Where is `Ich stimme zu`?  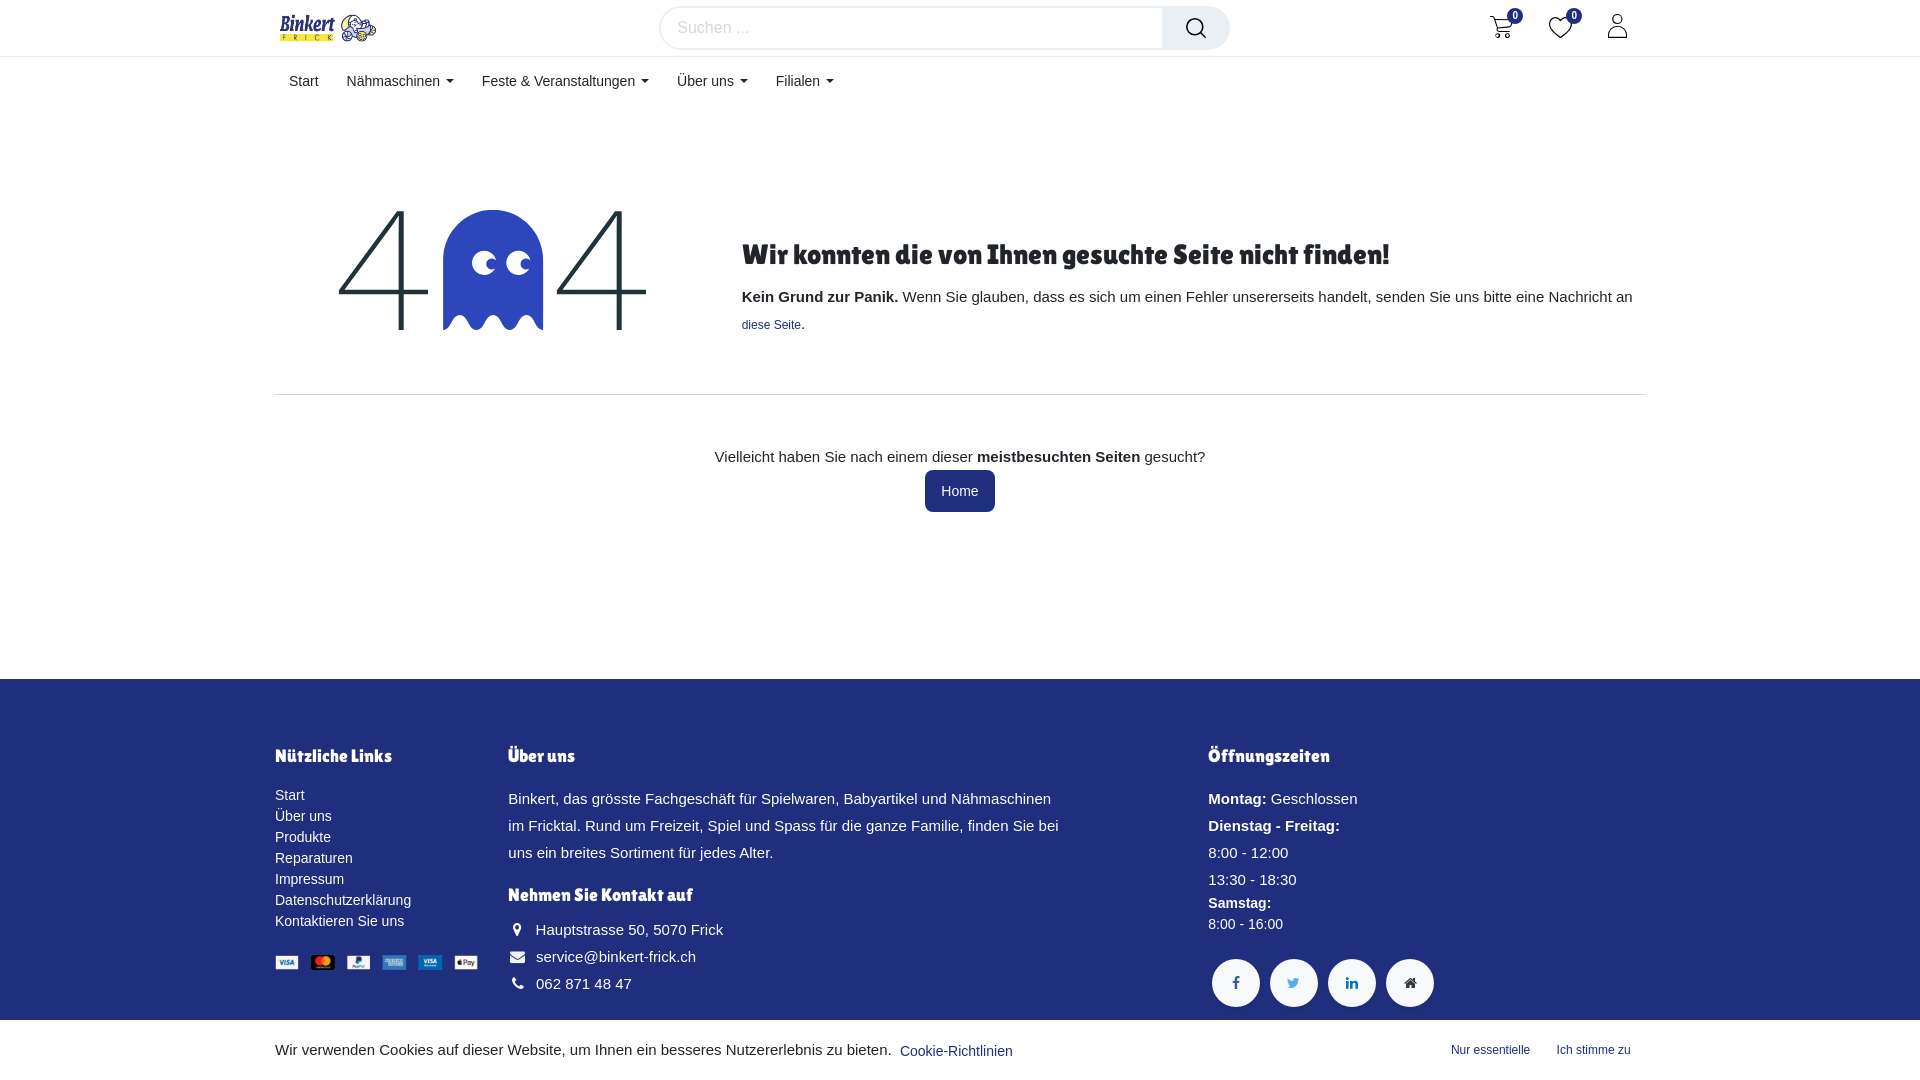 Ich stimme zu is located at coordinates (1594, 1050).